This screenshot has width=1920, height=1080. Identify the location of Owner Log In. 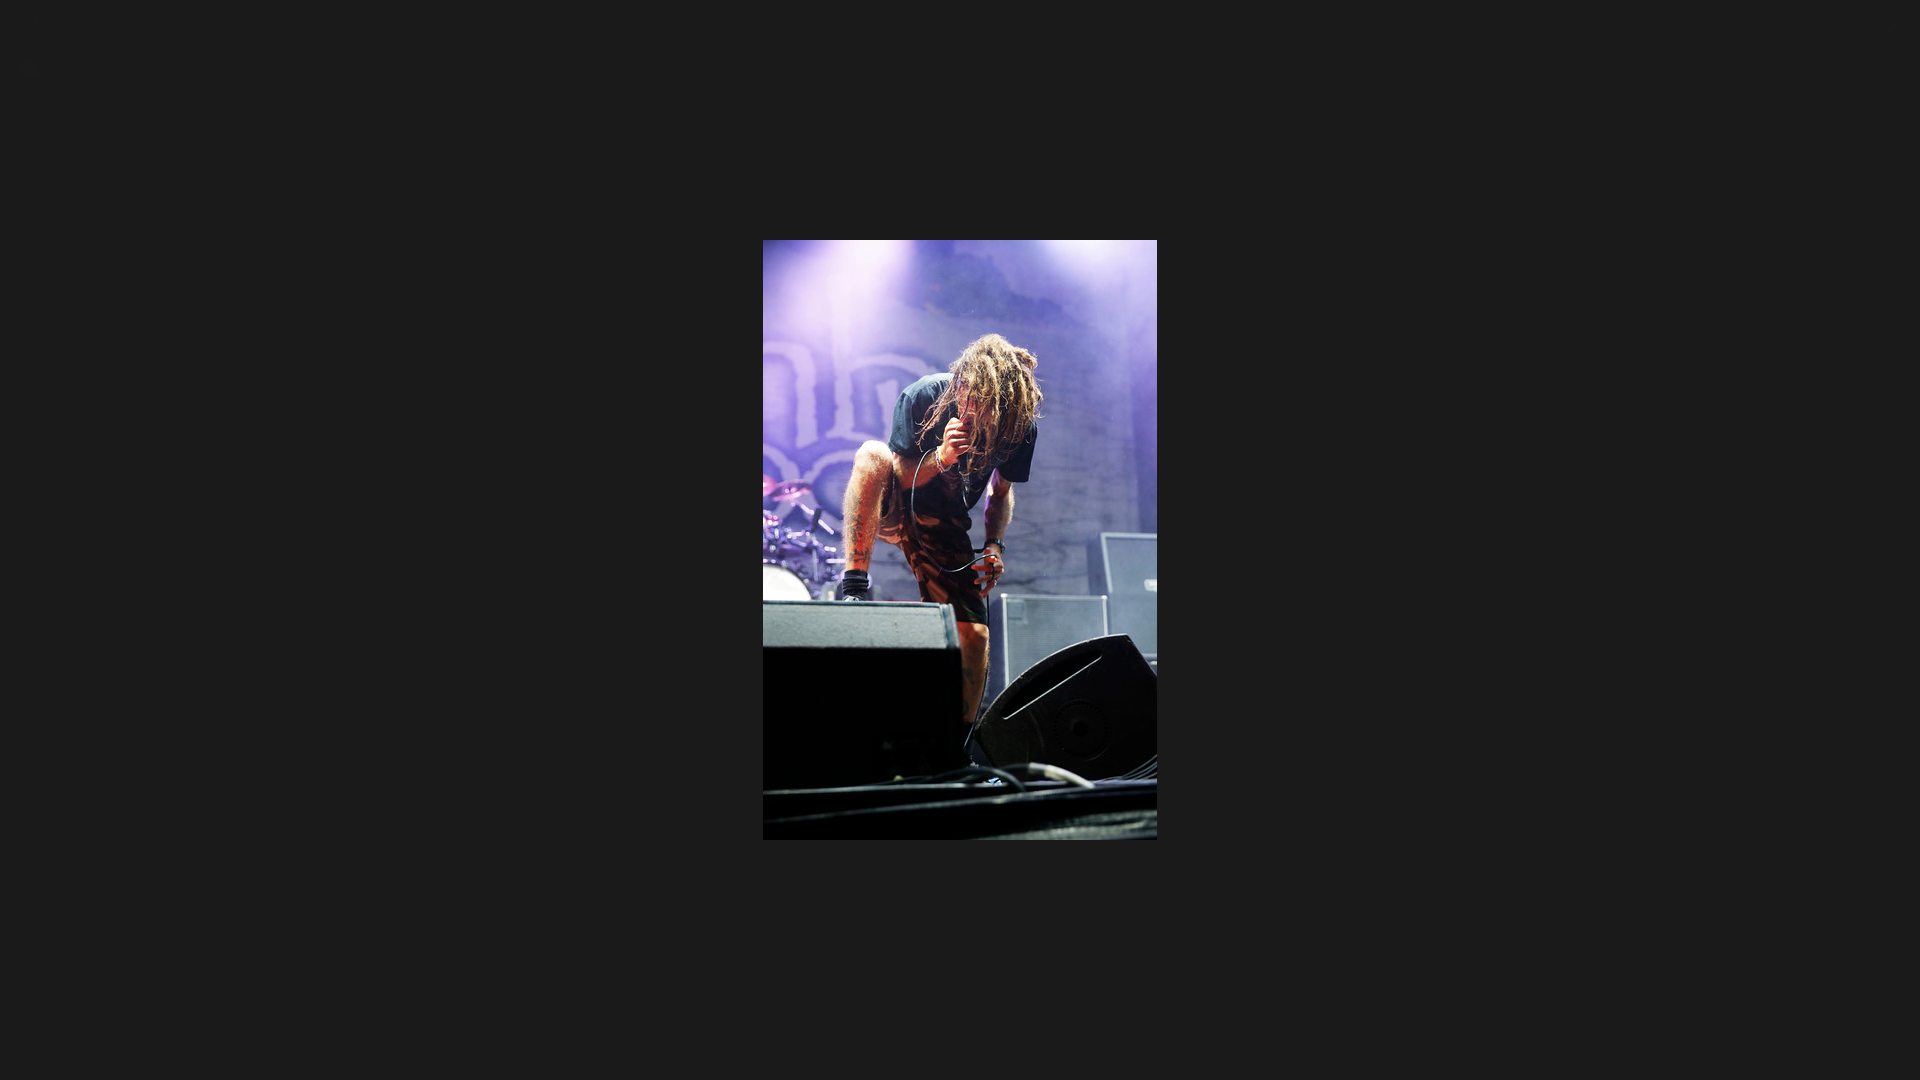
(1014, 978).